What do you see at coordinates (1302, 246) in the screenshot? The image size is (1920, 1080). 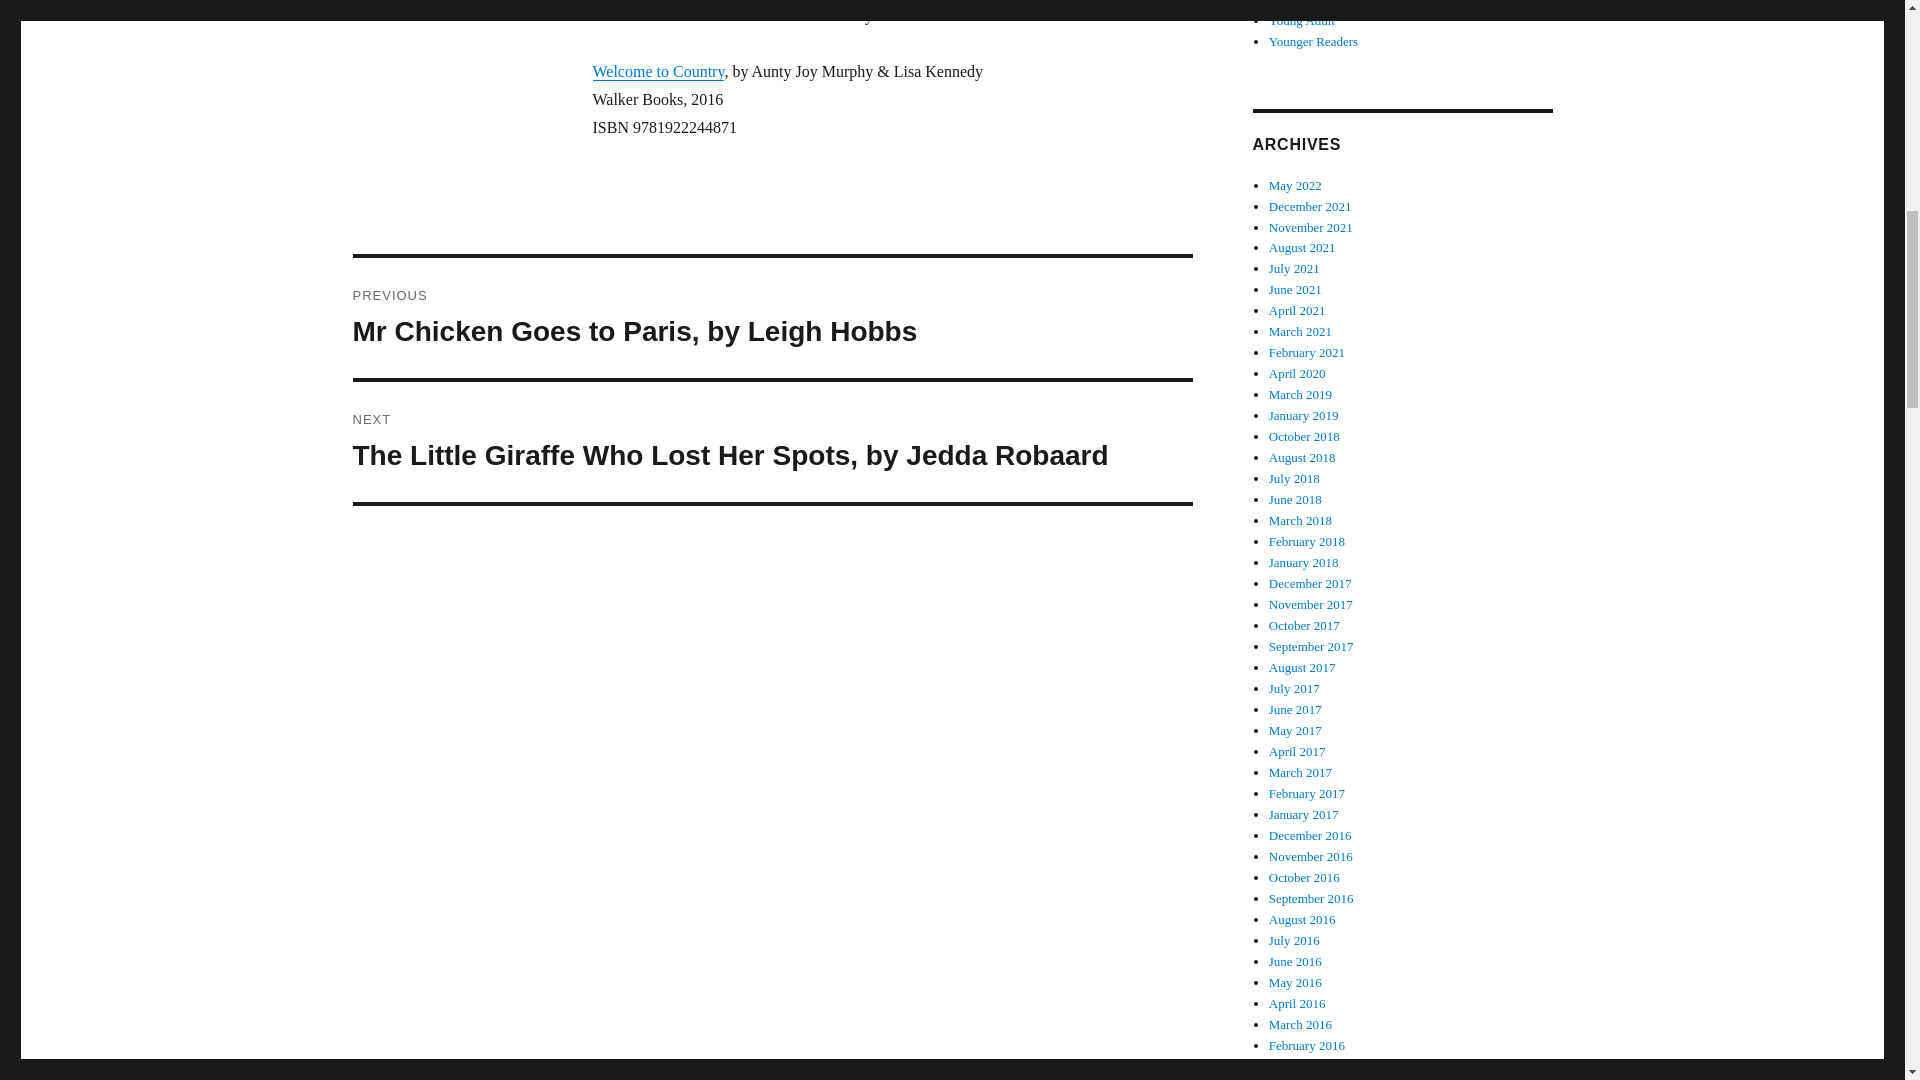 I see `August 2021` at bounding box center [1302, 246].